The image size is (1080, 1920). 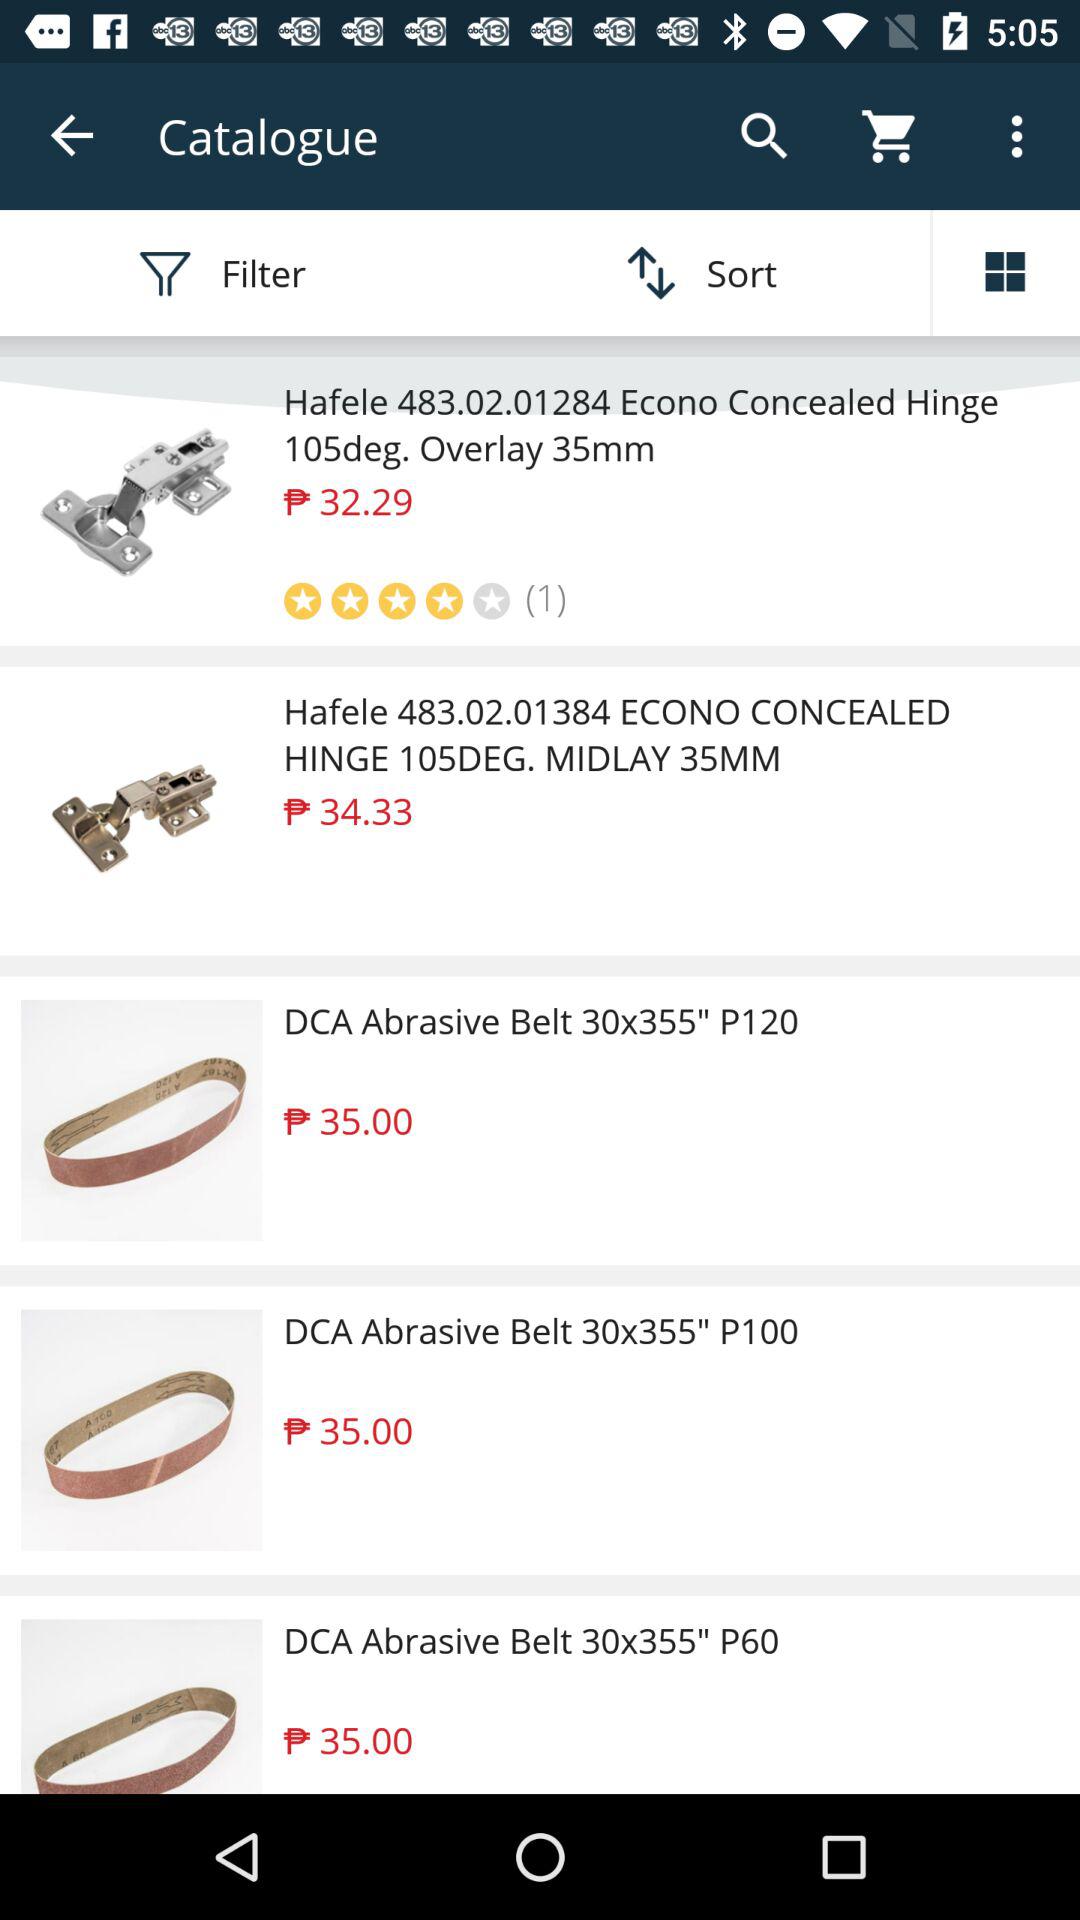 I want to click on open more information, so click(x=1006, y=273).